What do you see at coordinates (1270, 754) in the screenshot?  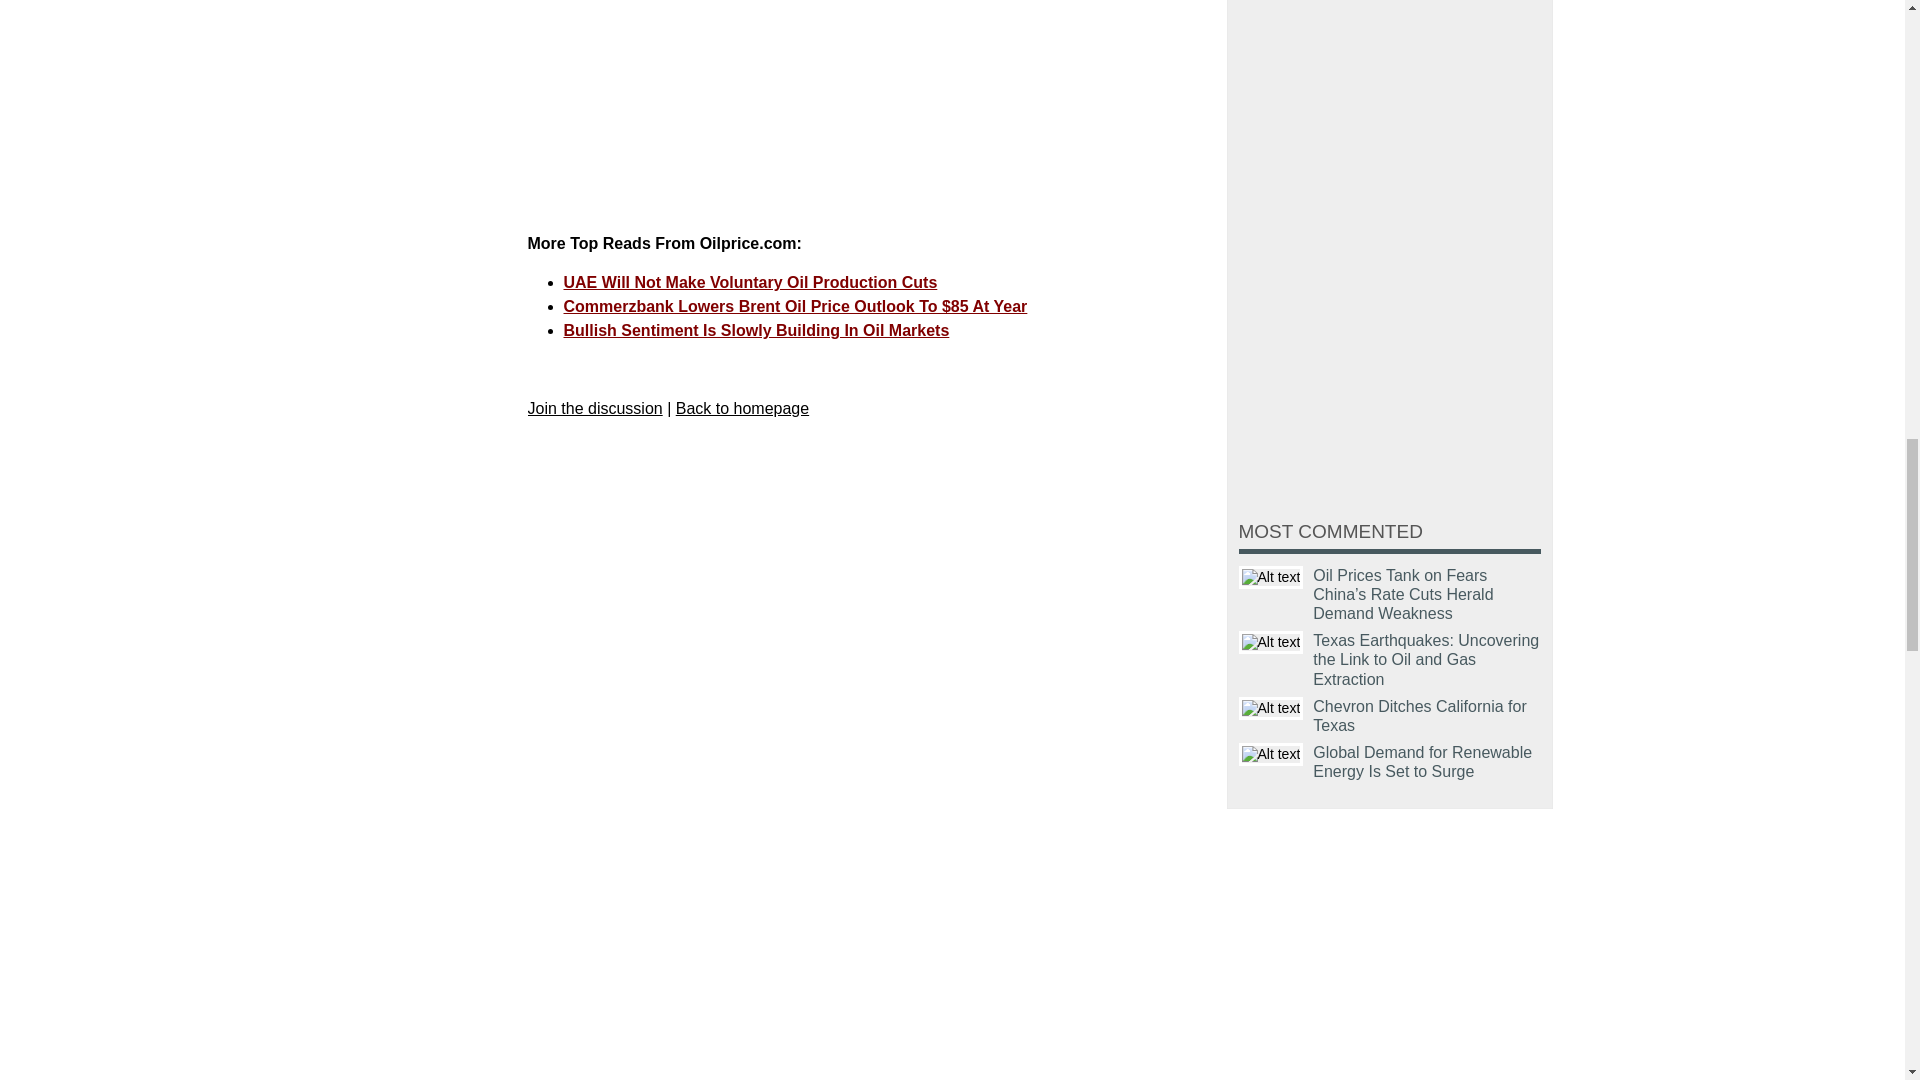 I see `Title text` at bounding box center [1270, 754].